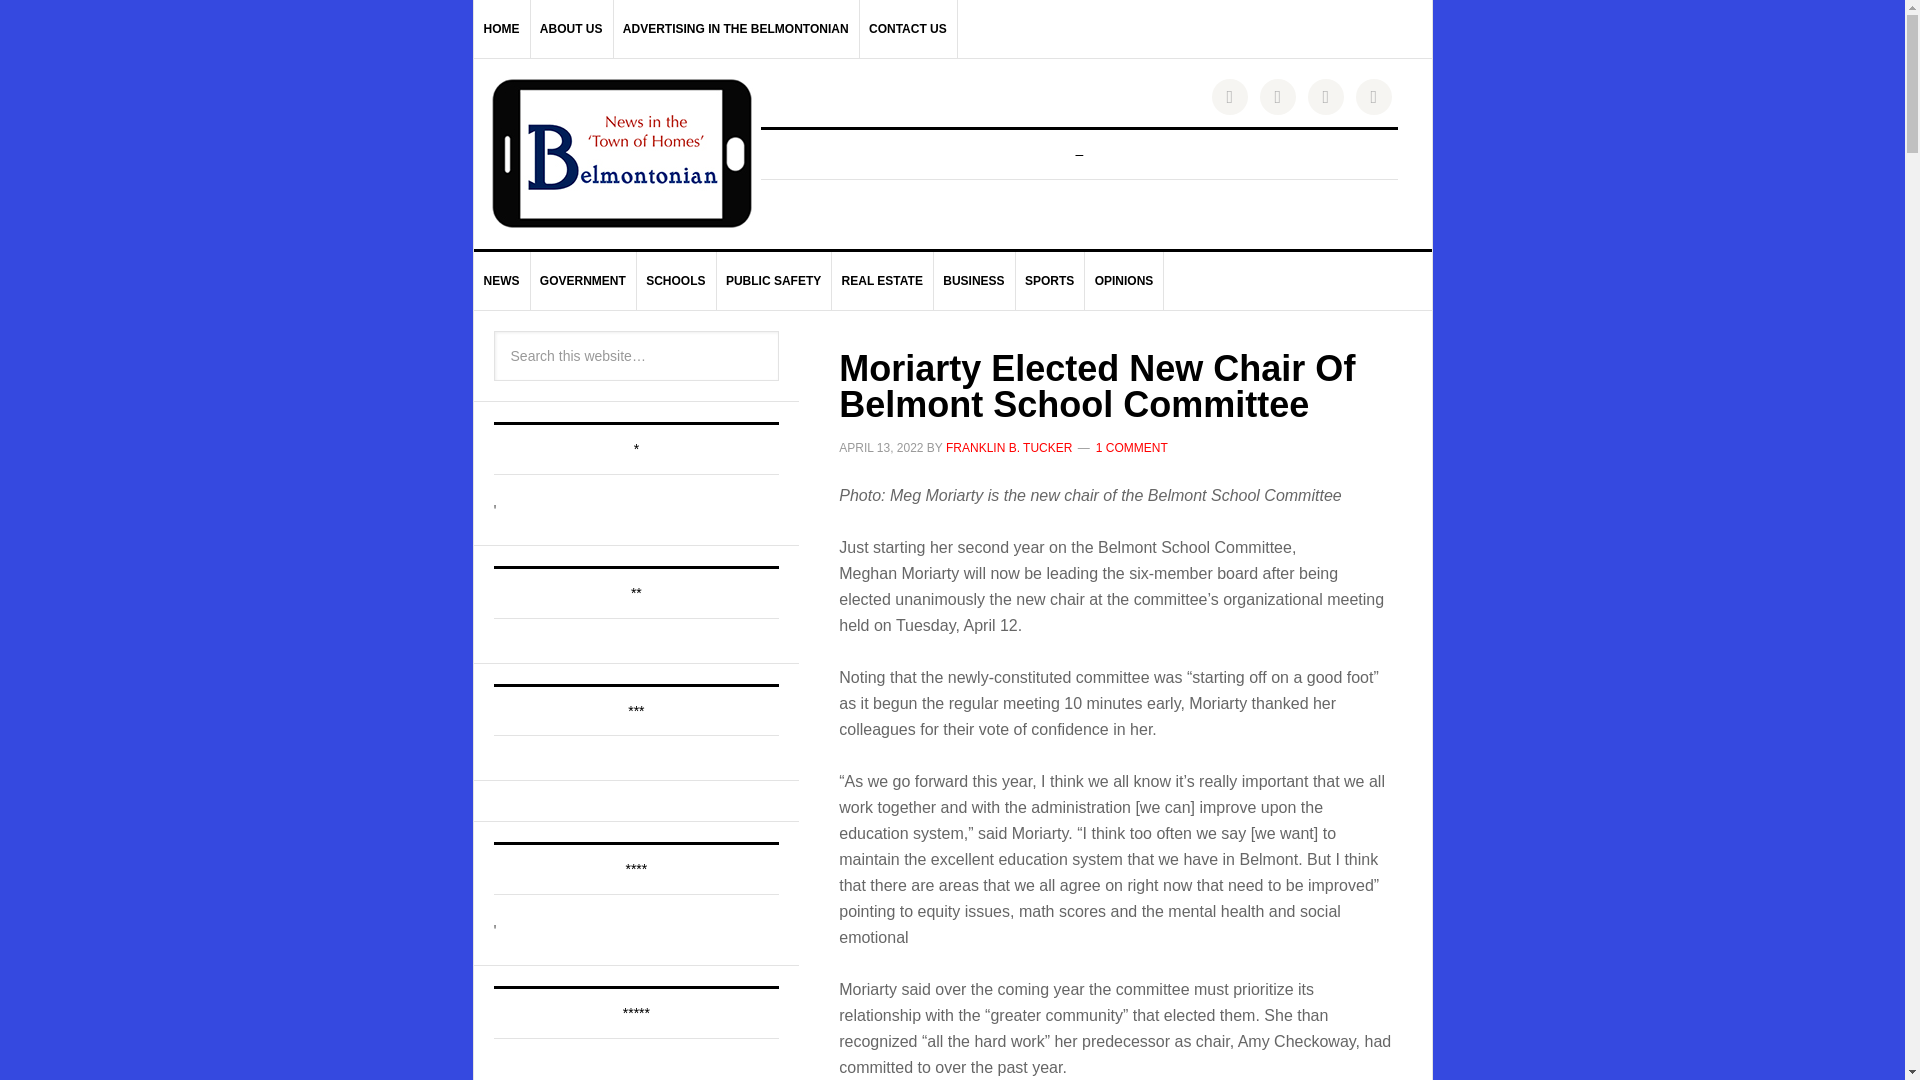 This screenshot has height=1080, width=1920. What do you see at coordinates (908, 29) in the screenshot?
I see `CONTACT US` at bounding box center [908, 29].